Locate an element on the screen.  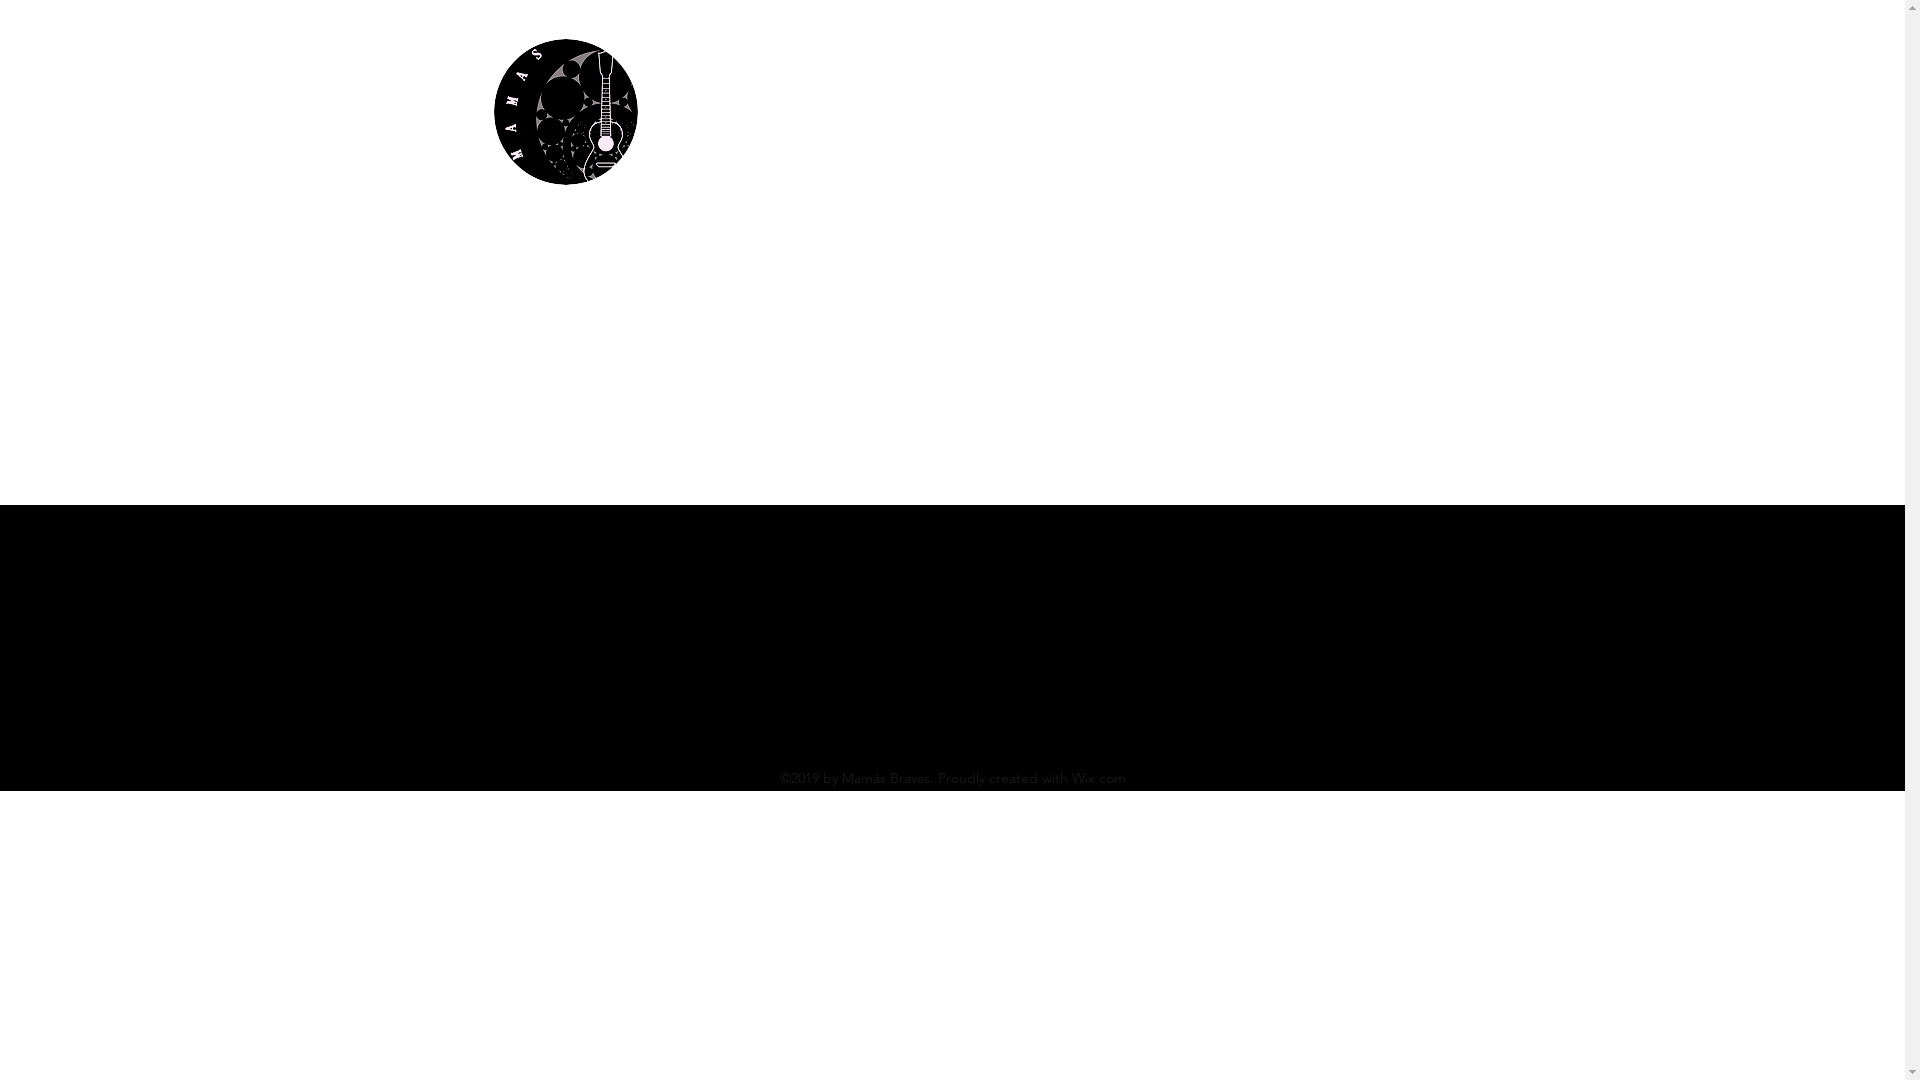
CONTACT is located at coordinates (1160, 54).